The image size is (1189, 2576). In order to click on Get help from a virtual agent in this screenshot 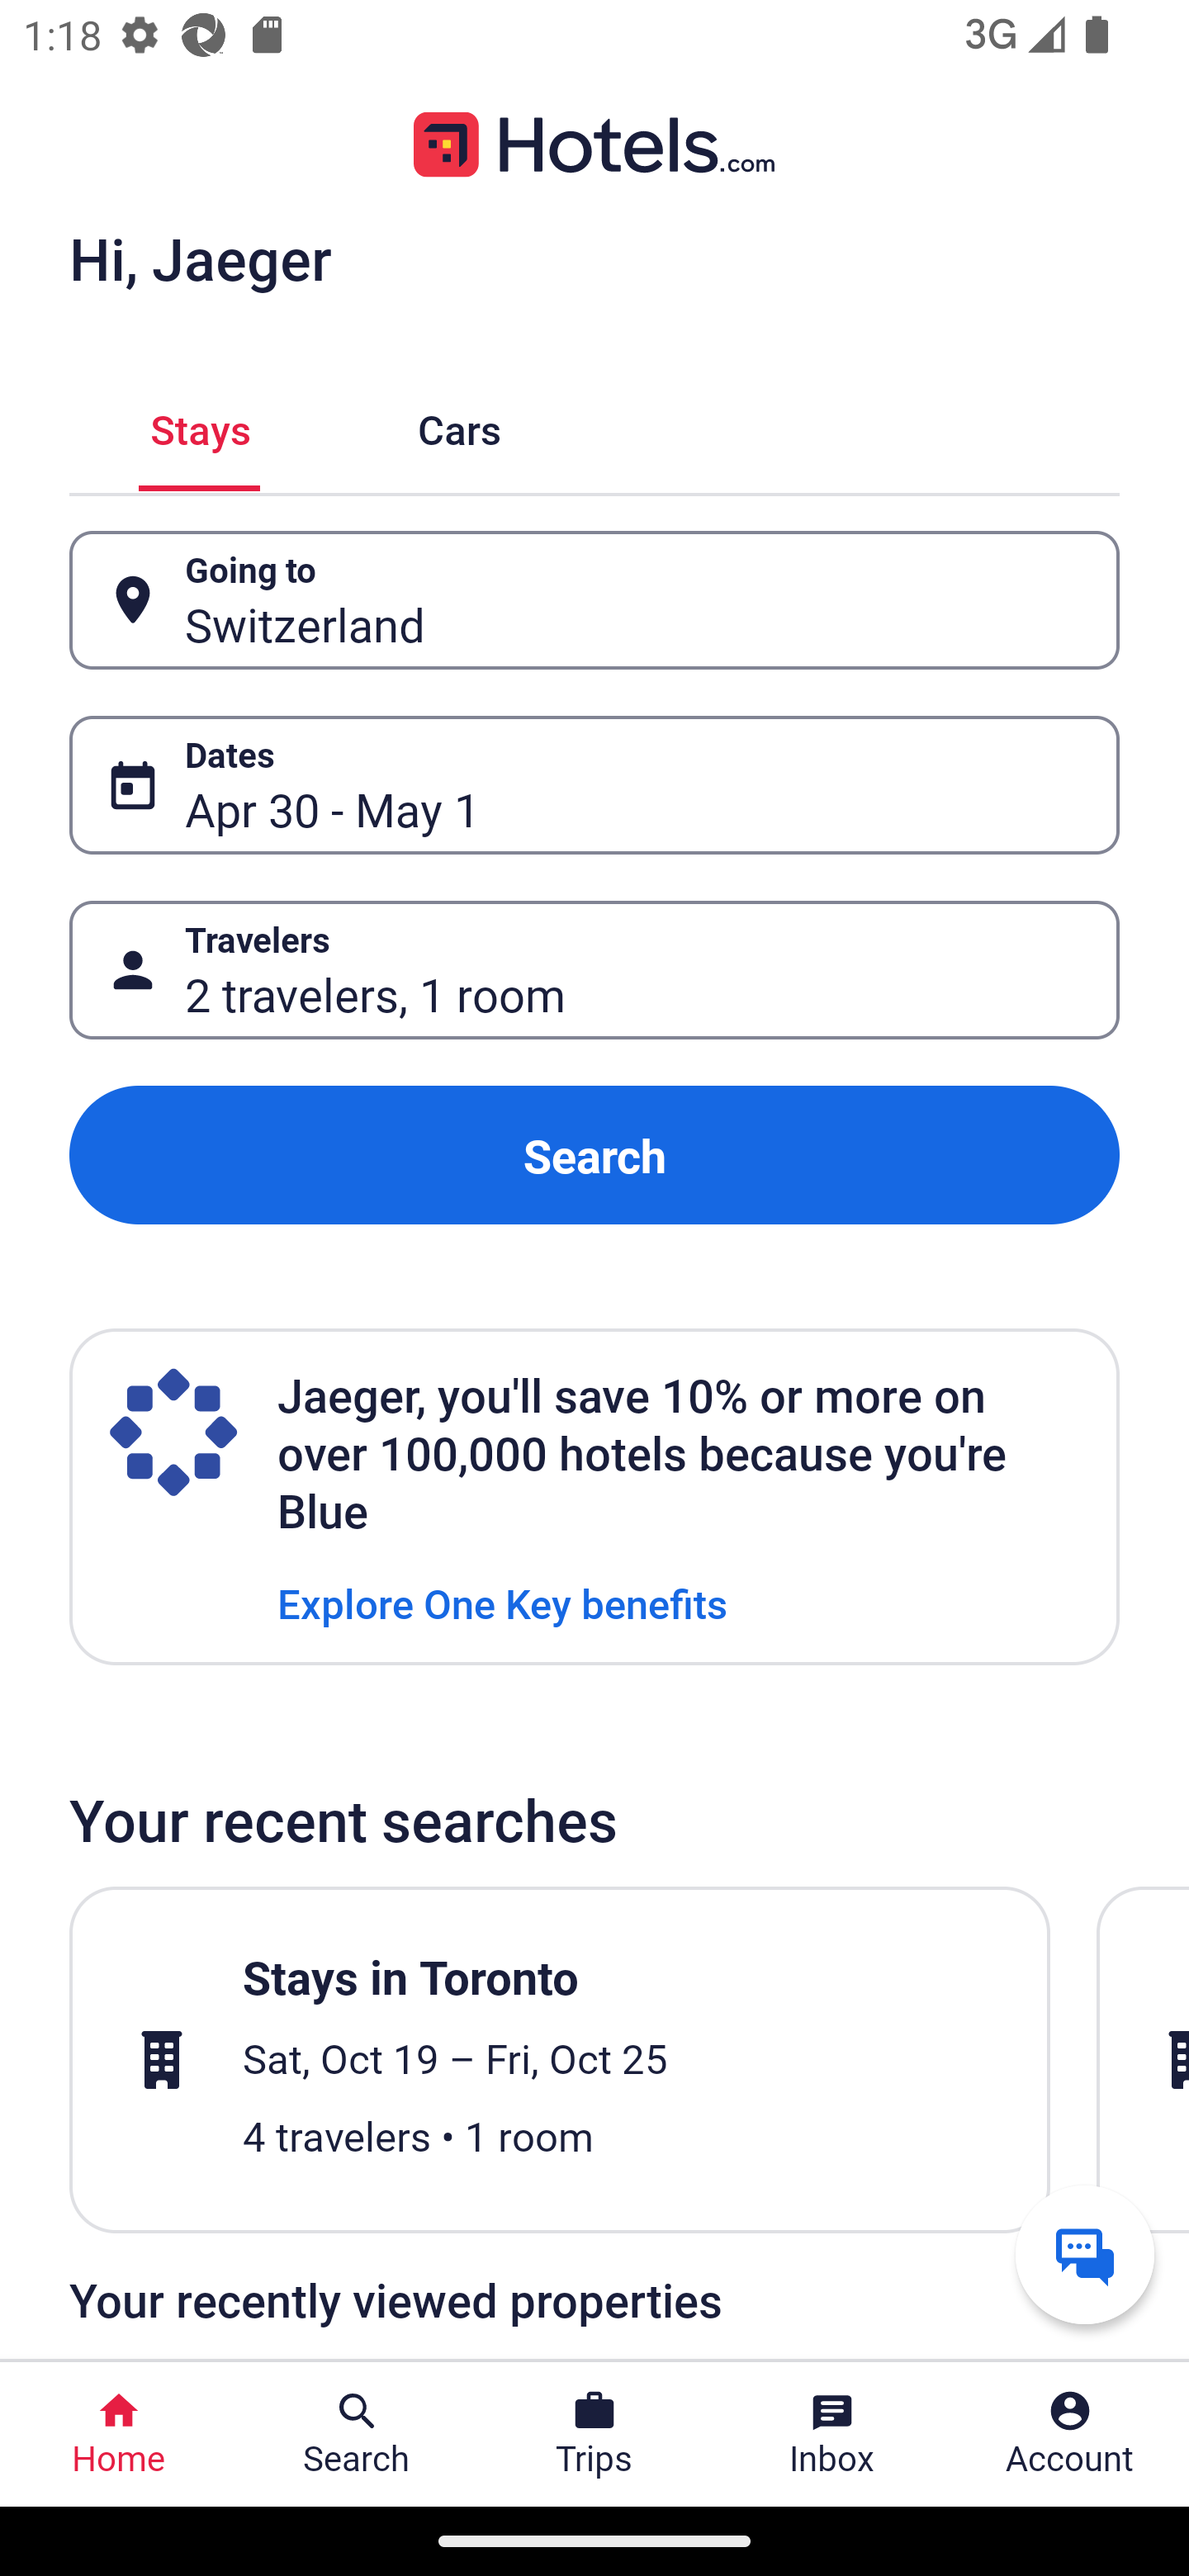, I will do `click(1085, 2254)`.